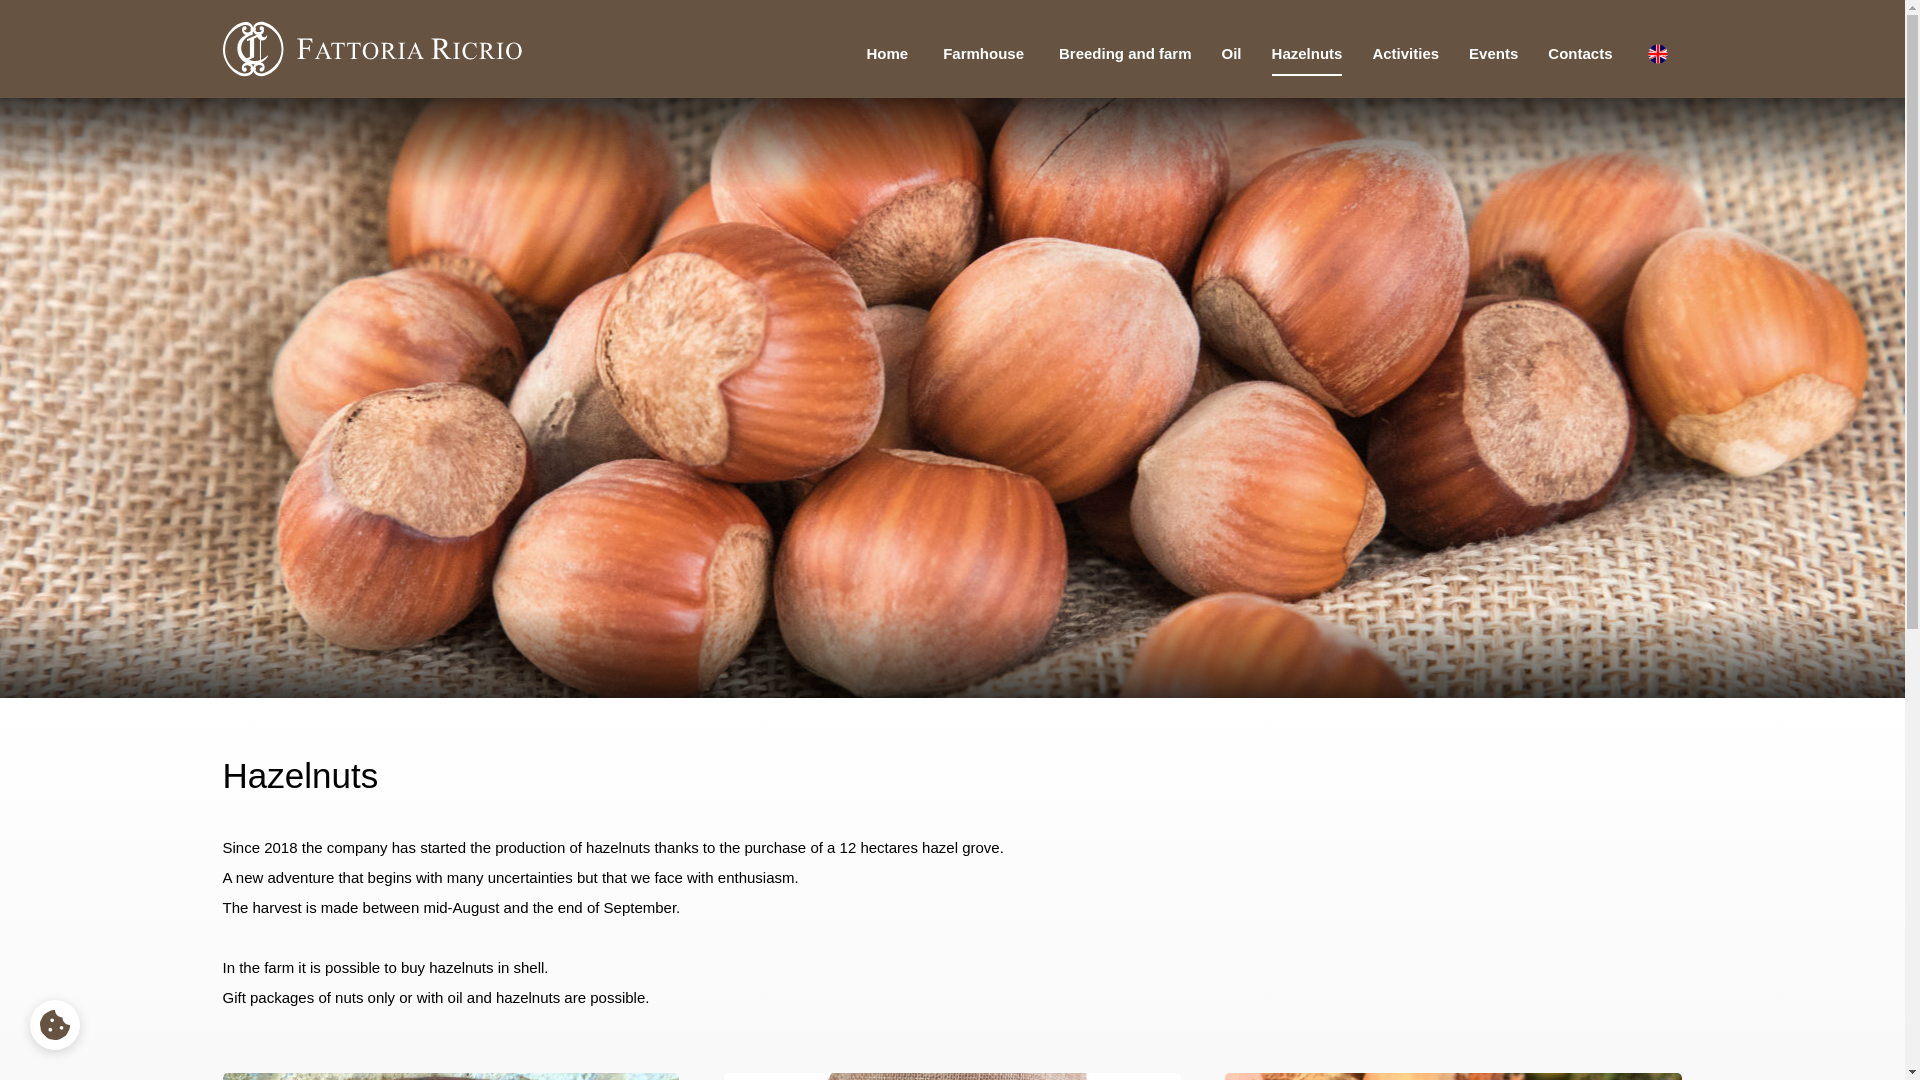 This screenshot has width=1920, height=1080. I want to click on Activities, so click(1405, 54).